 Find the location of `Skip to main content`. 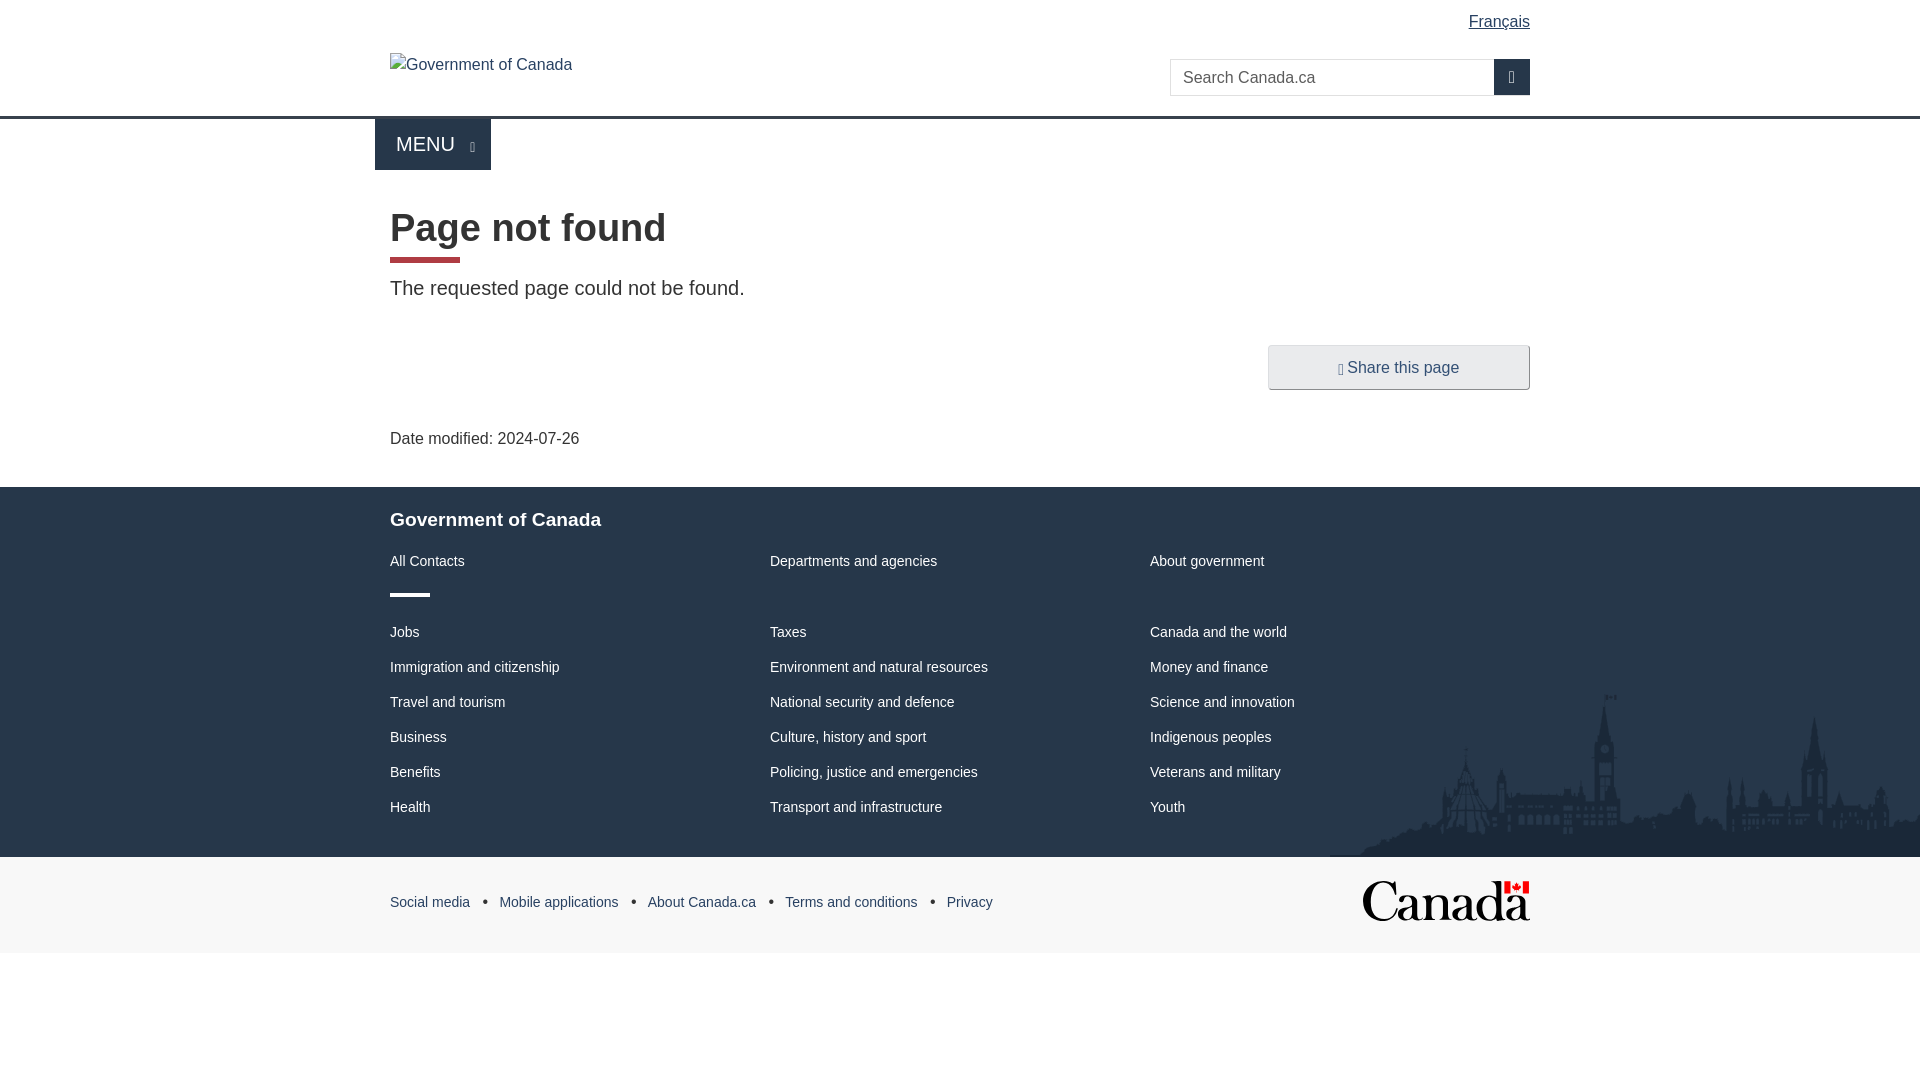

Skip to main content is located at coordinates (1512, 77).